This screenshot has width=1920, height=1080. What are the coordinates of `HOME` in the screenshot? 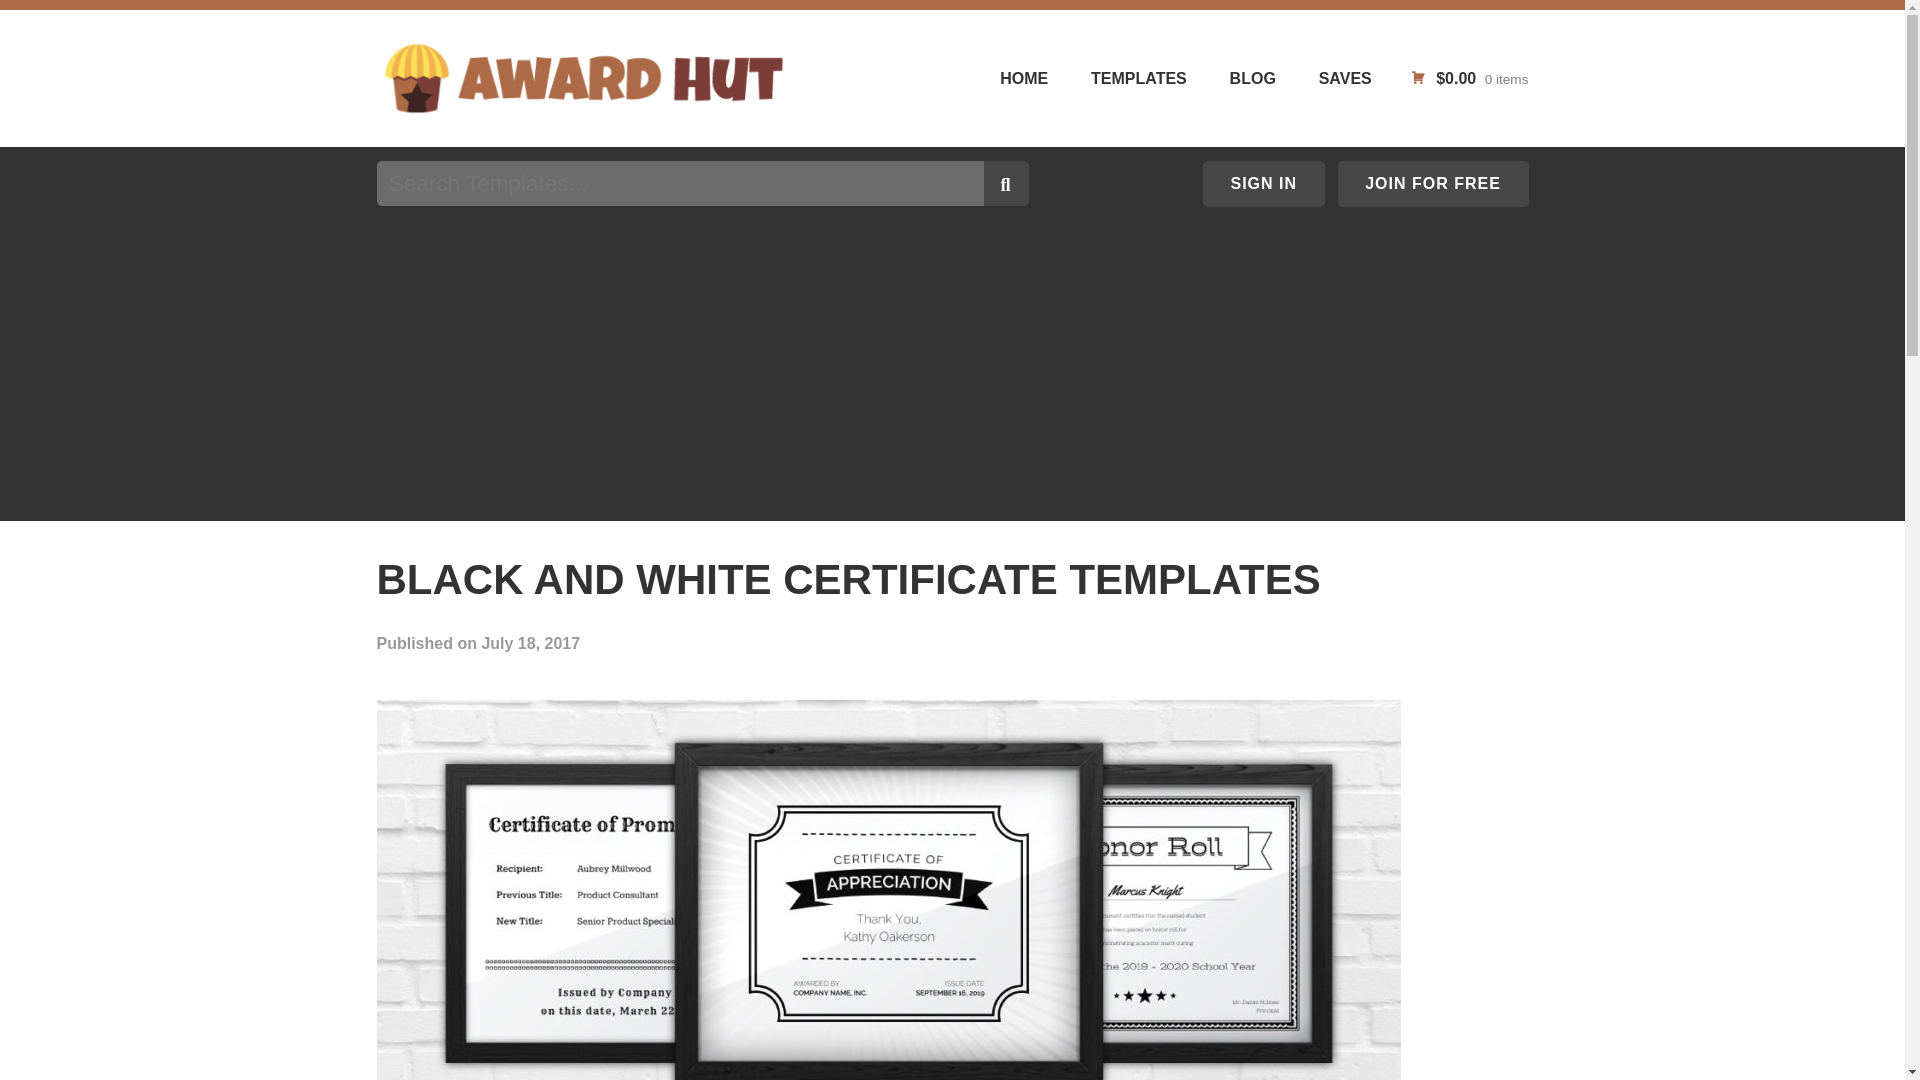 It's located at (1004, 77).